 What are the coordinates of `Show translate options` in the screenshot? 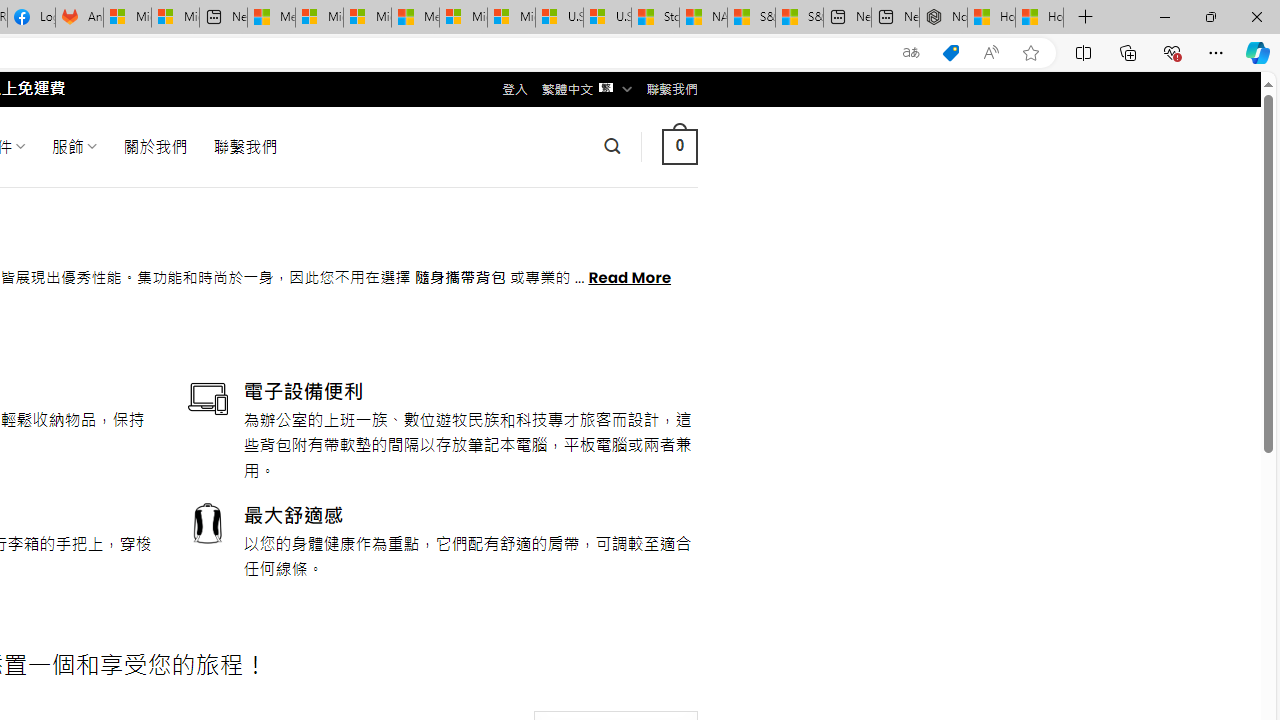 It's located at (910, 53).